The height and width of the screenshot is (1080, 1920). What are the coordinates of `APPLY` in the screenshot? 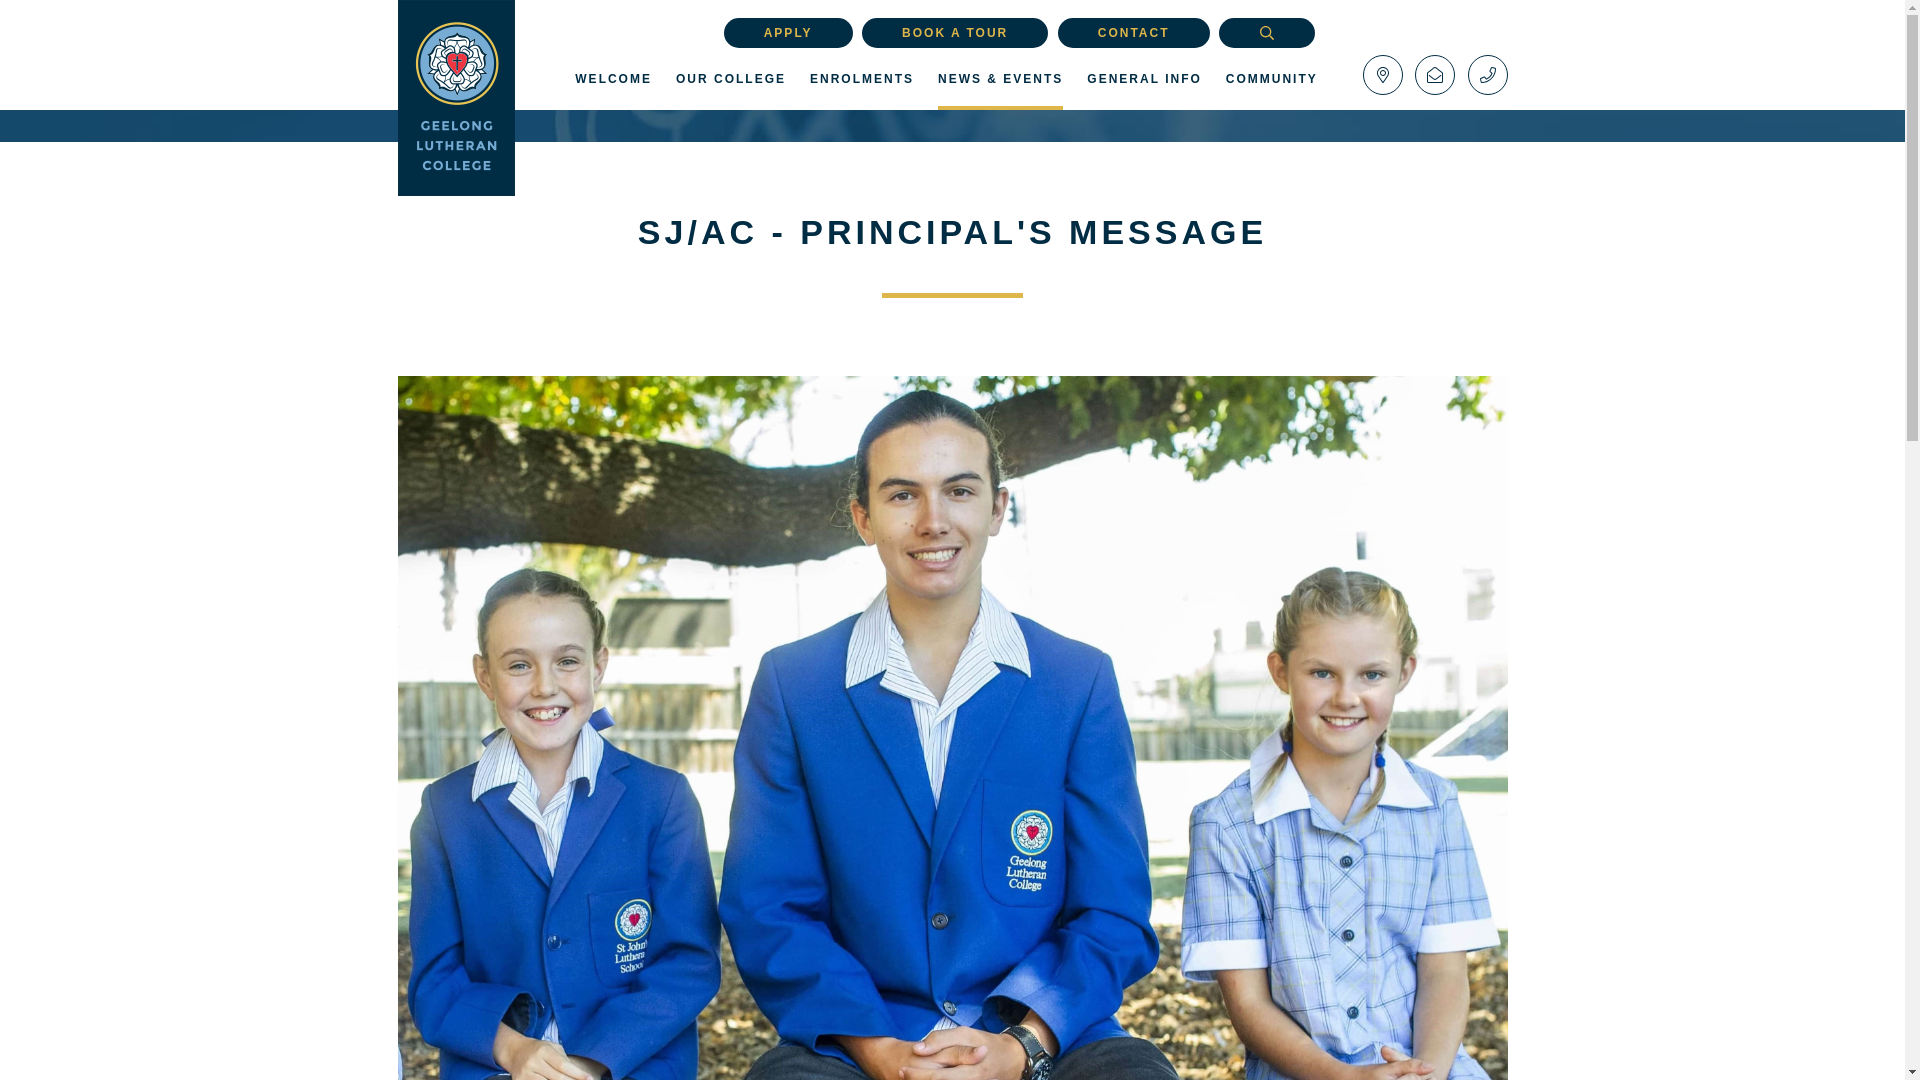 It's located at (788, 32).